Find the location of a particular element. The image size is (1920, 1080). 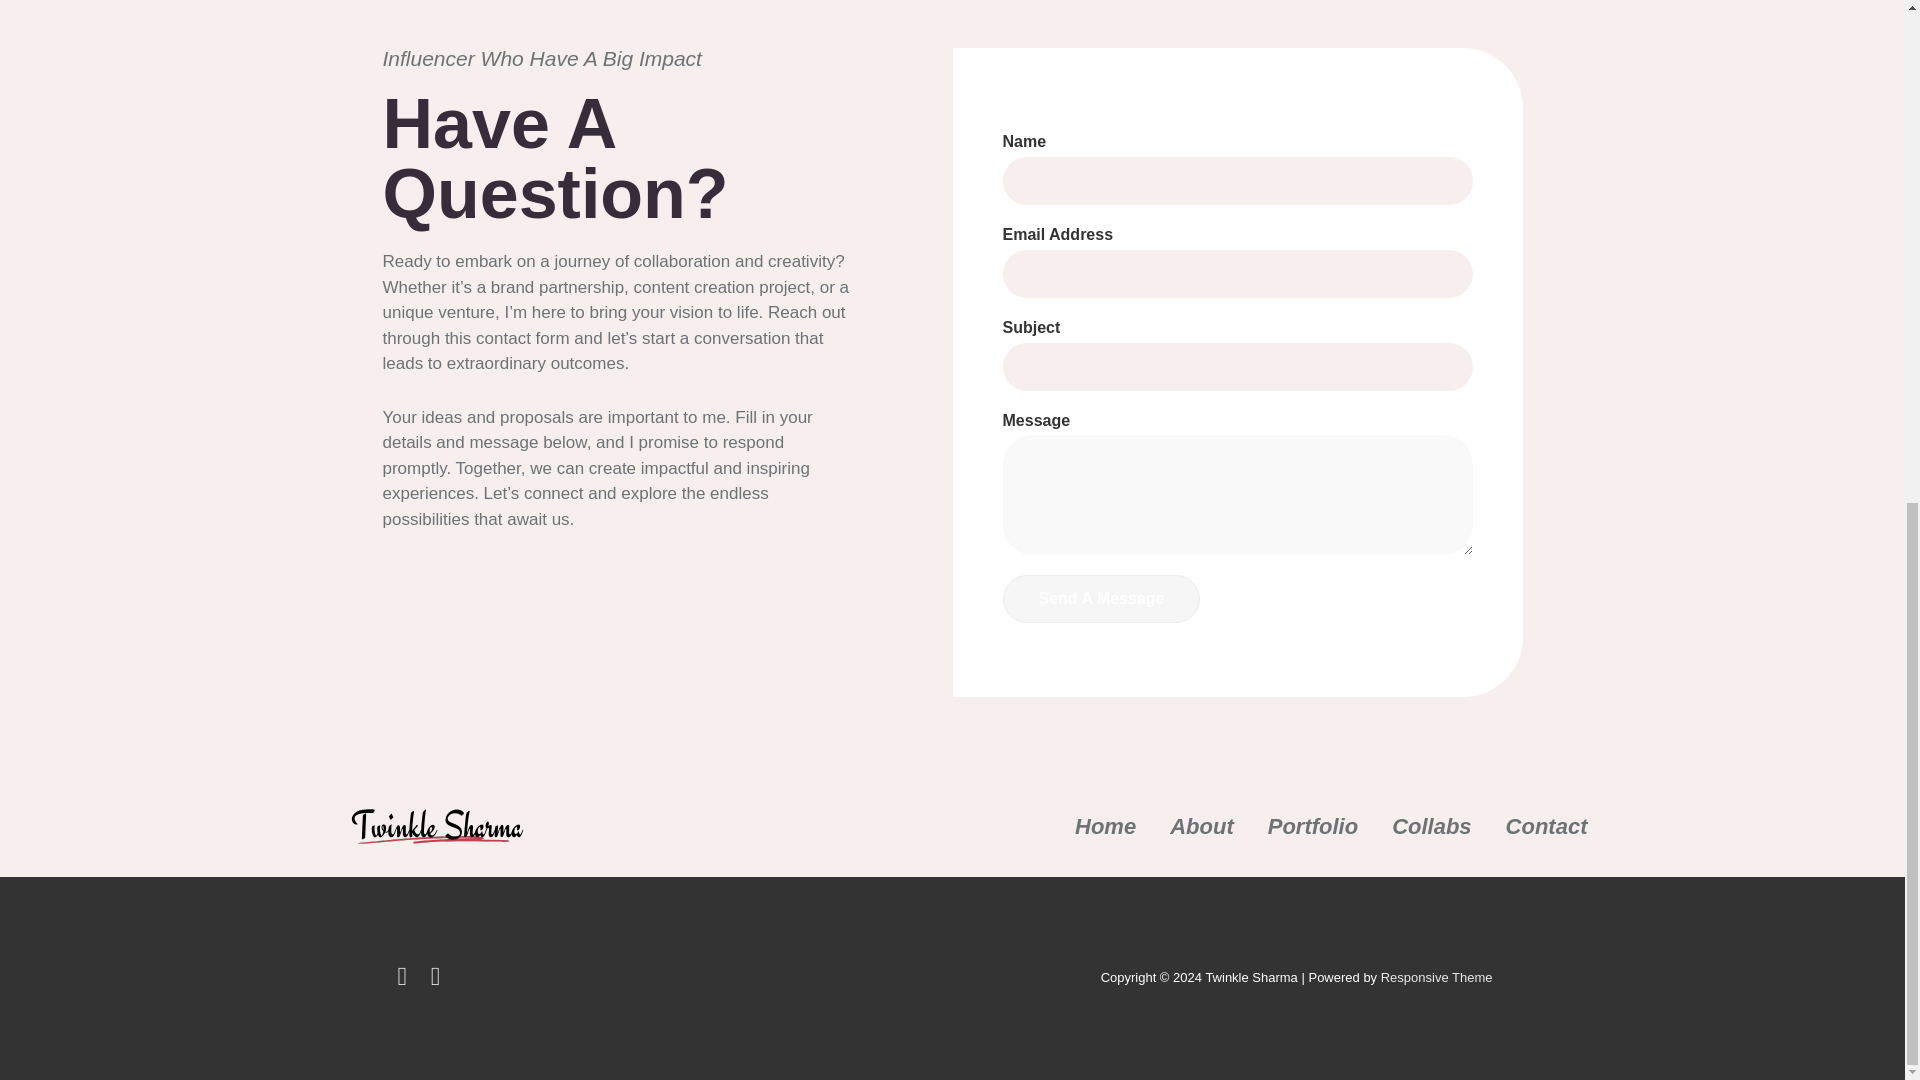

Responsive Theme is located at coordinates (1436, 976).